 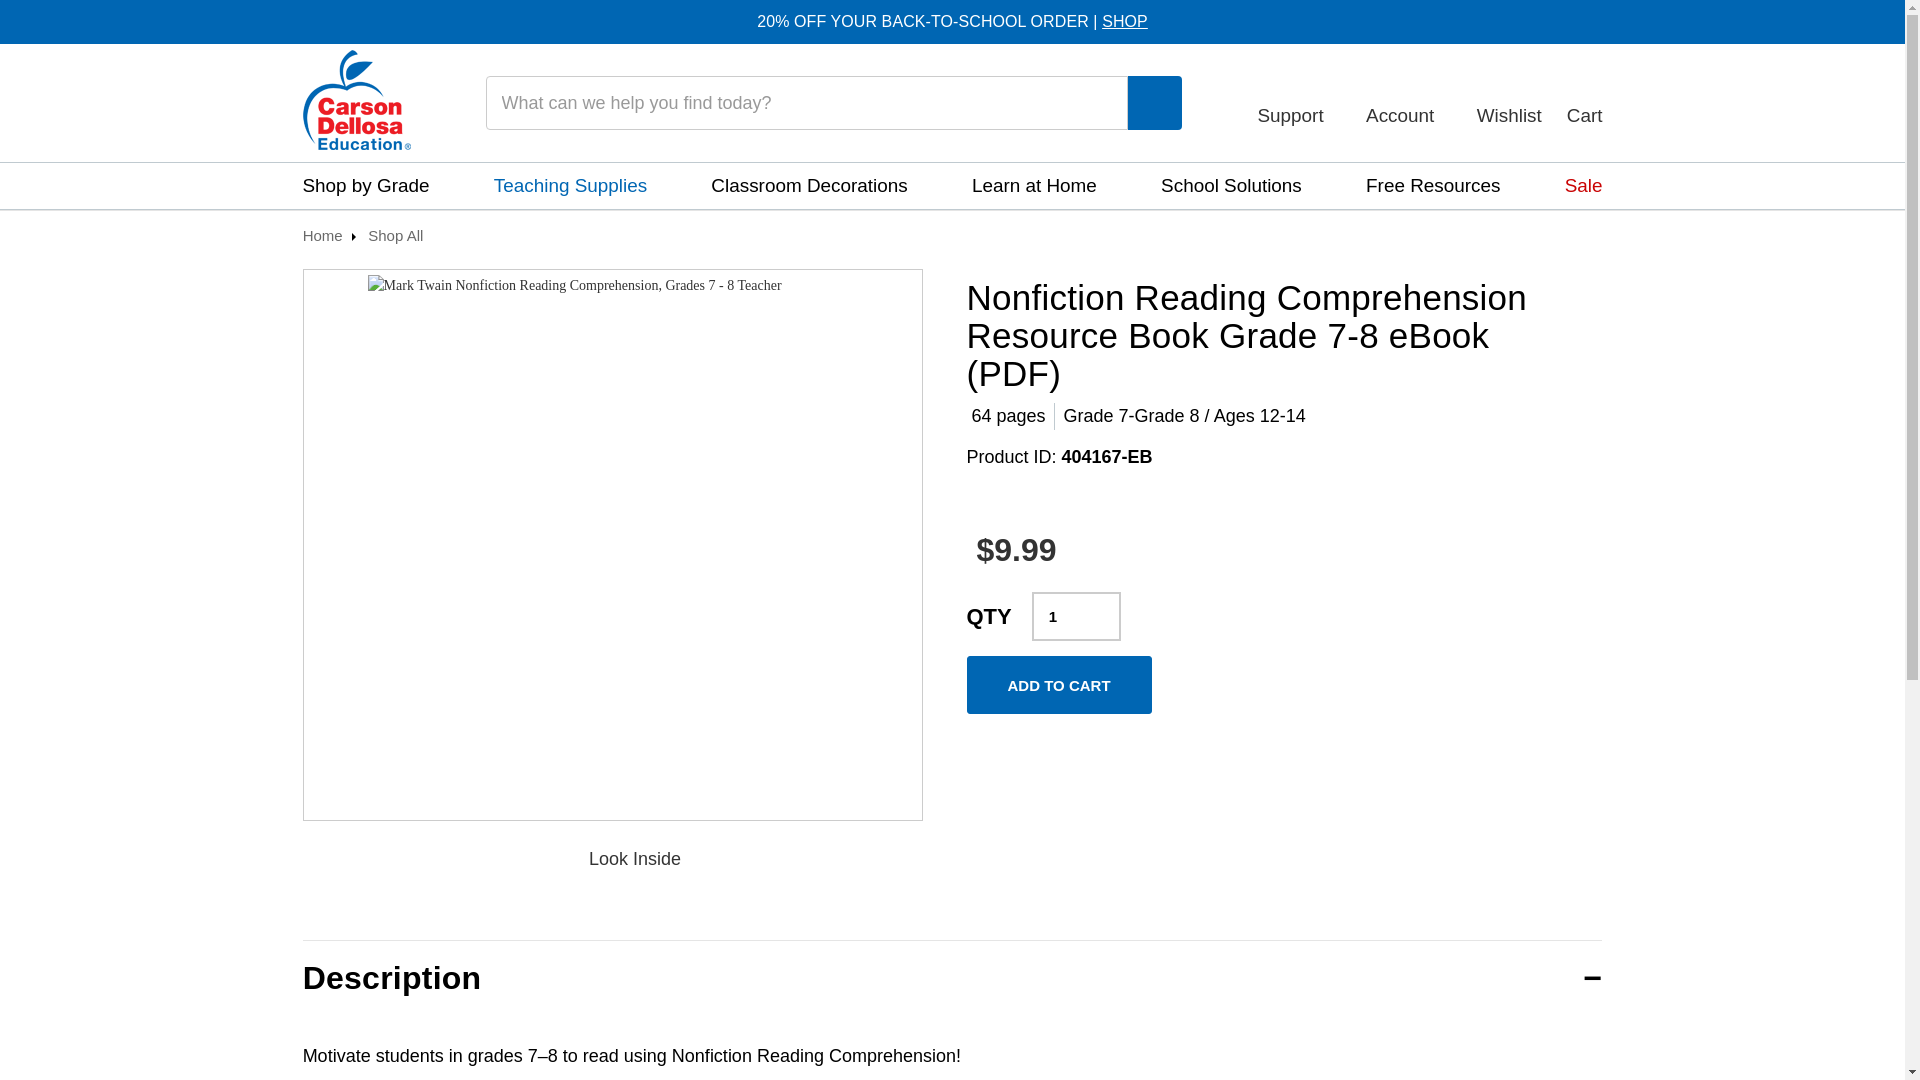 I want to click on search, so click(x=1154, y=104).